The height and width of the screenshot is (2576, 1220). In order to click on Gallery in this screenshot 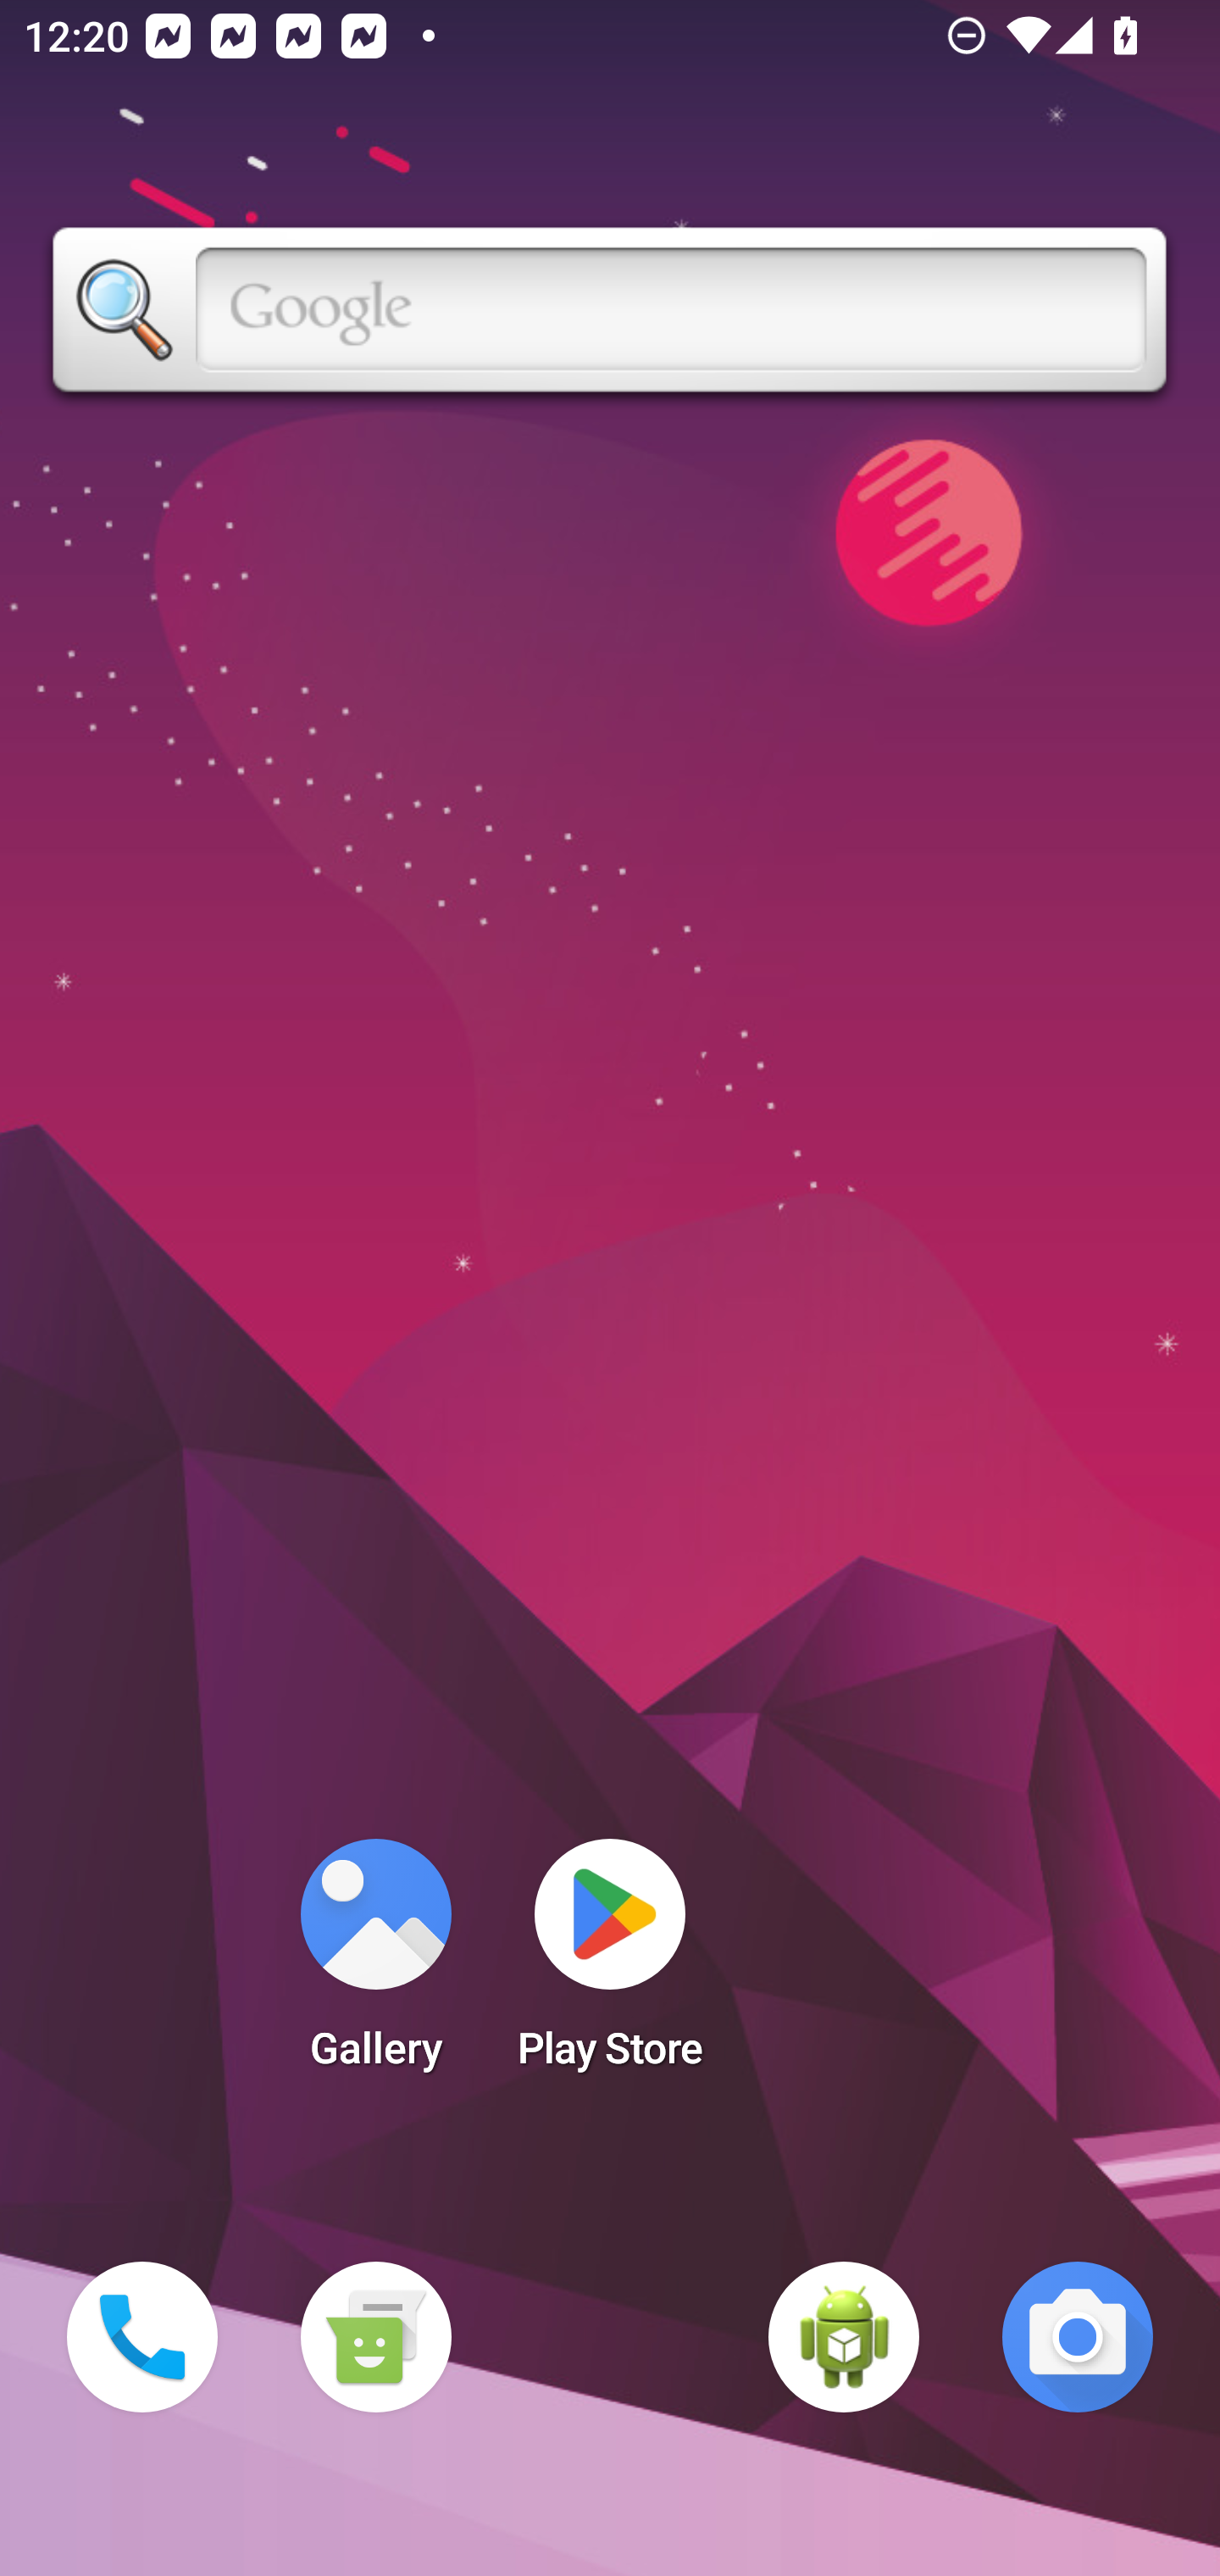, I will do `click(375, 1964)`.